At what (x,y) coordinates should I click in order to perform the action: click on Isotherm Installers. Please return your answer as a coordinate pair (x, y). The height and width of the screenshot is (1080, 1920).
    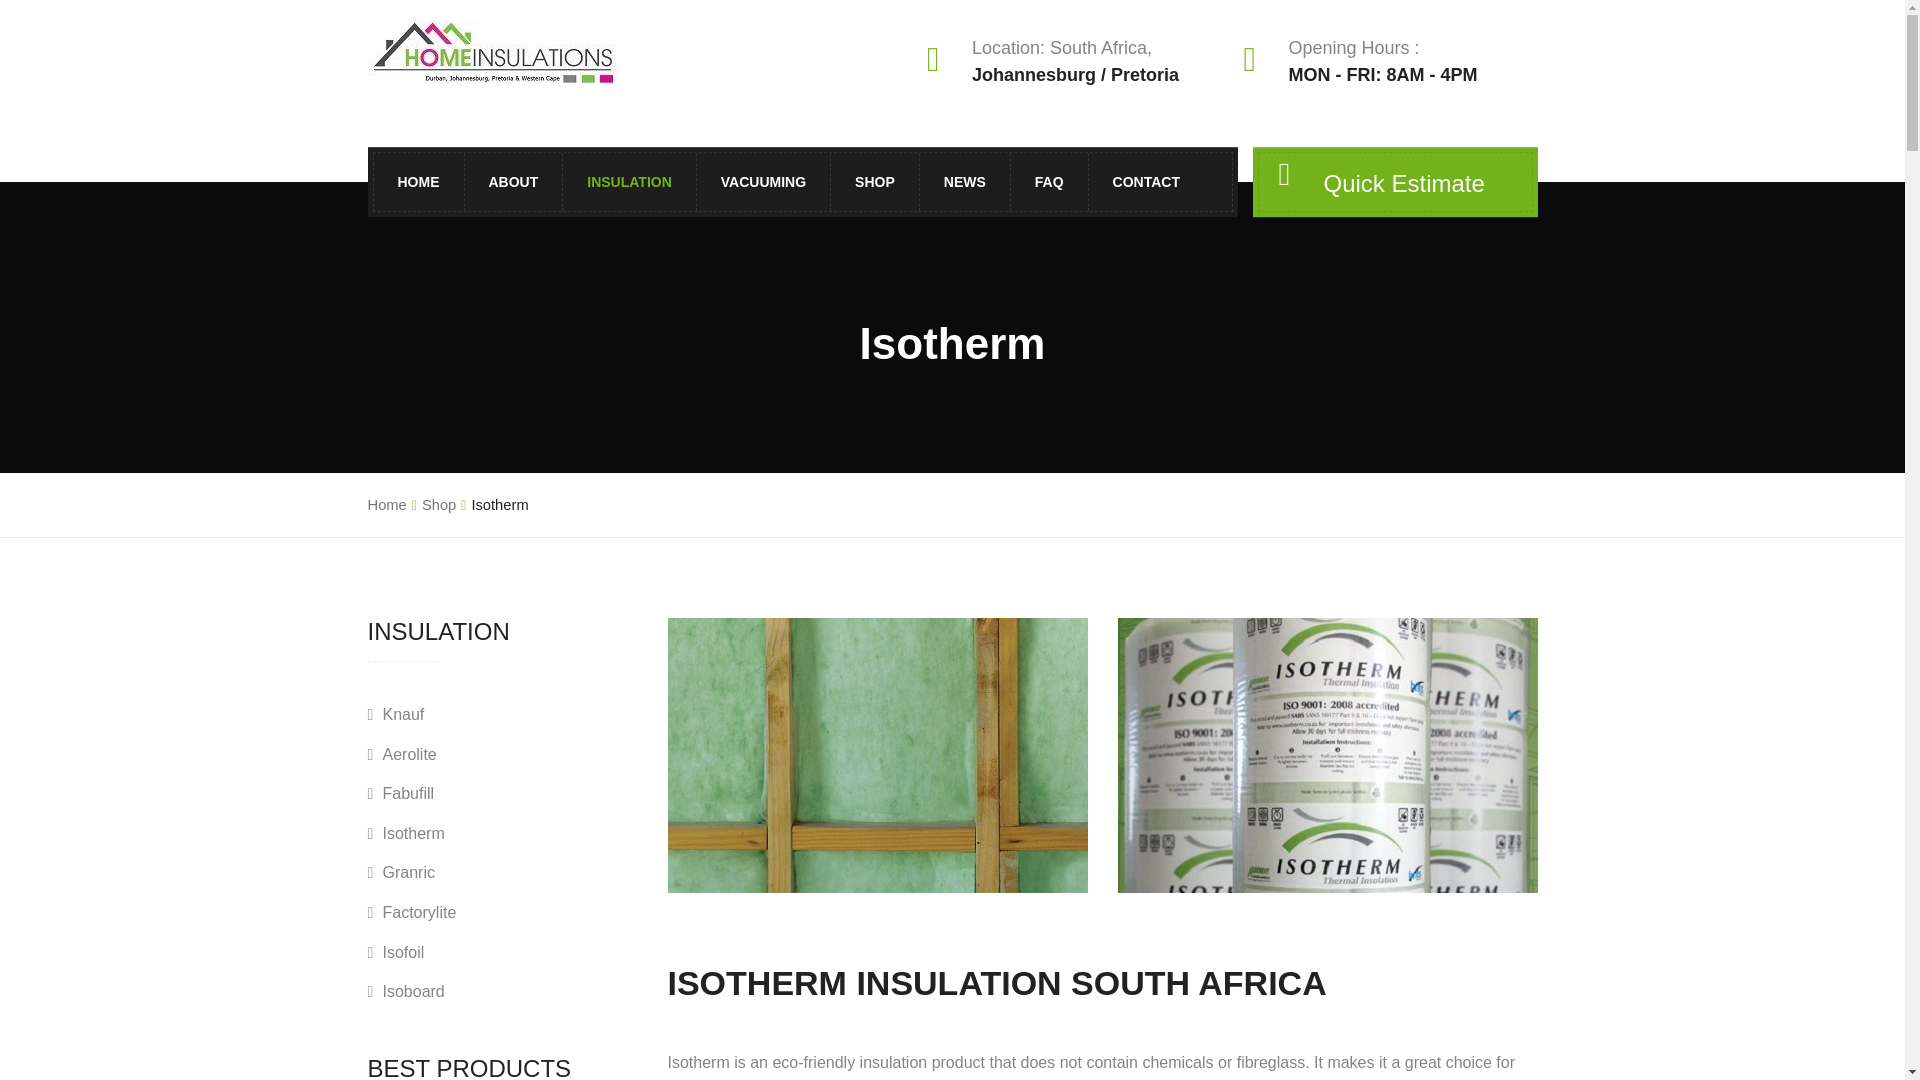
    Looking at the image, I should click on (803, 672).